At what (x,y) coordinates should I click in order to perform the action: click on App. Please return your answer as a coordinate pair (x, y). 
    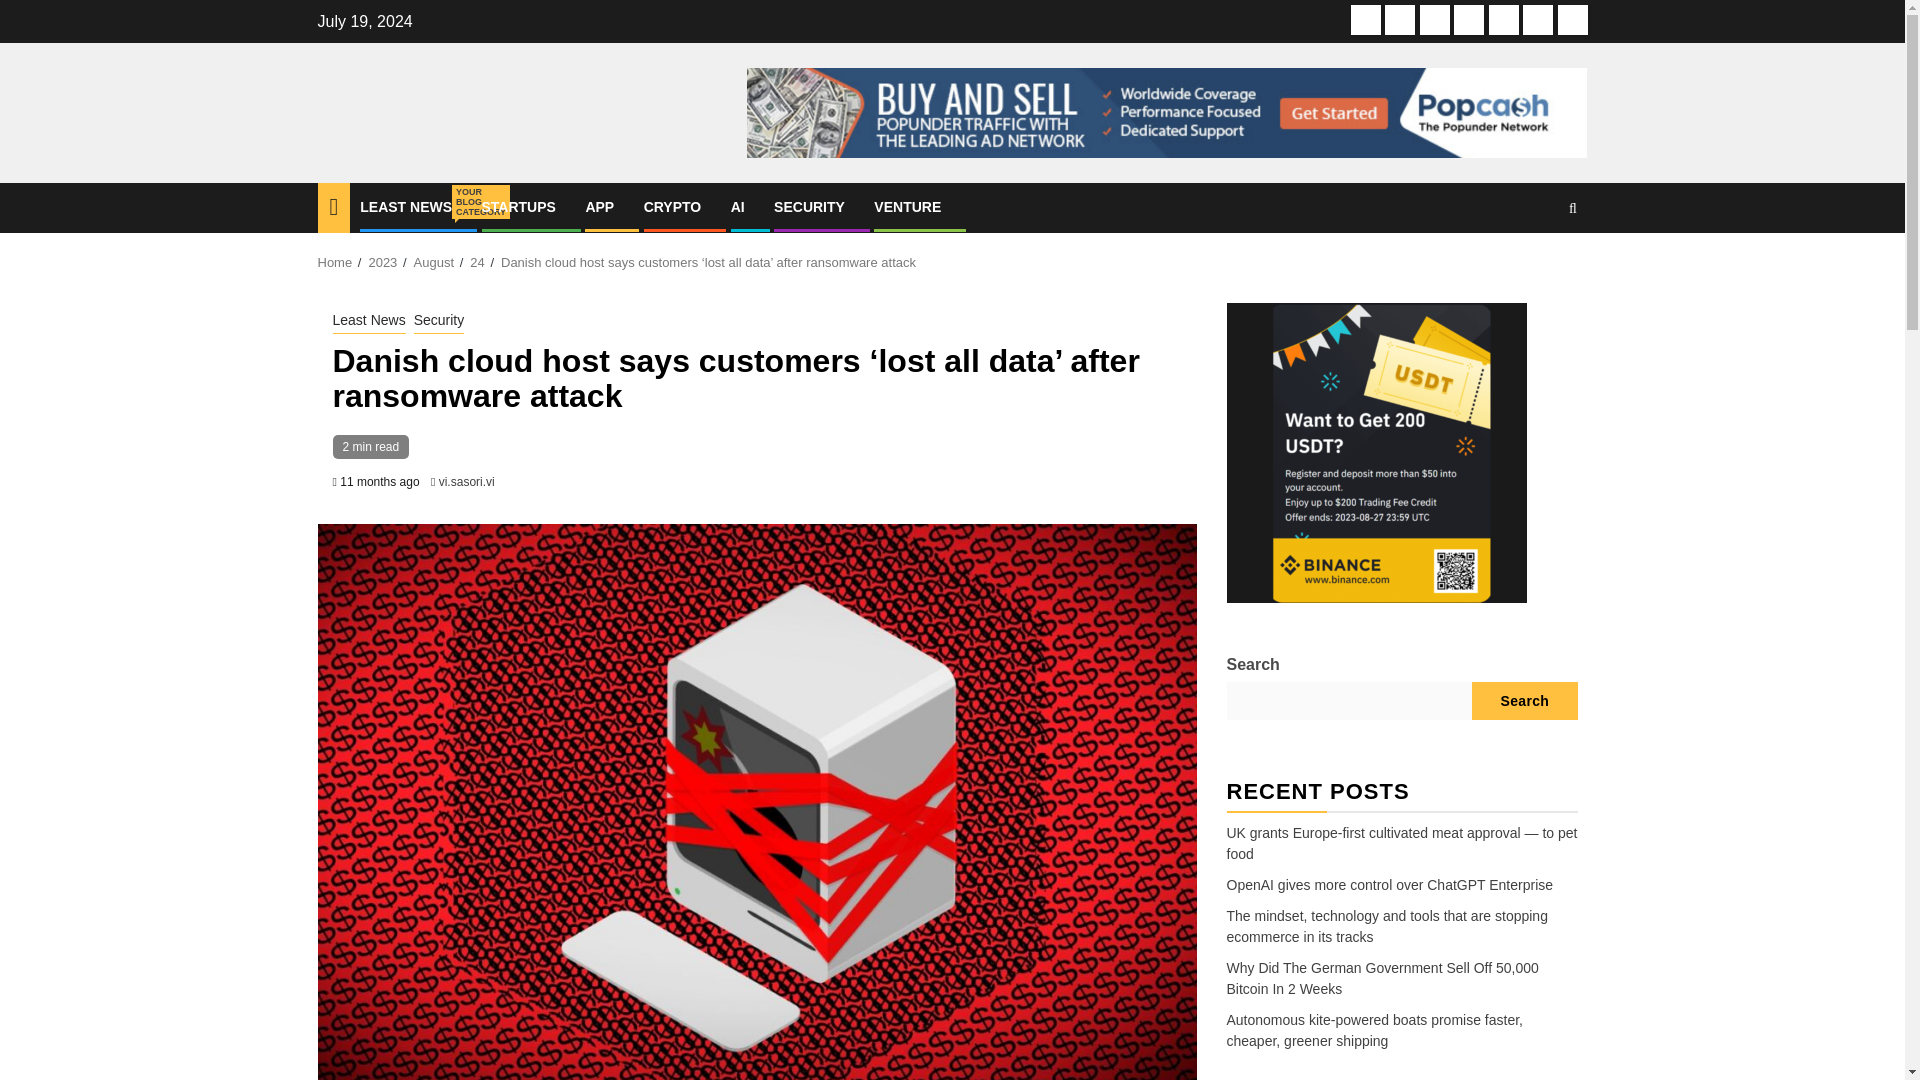
    Looking at the image, I should click on (1434, 20).